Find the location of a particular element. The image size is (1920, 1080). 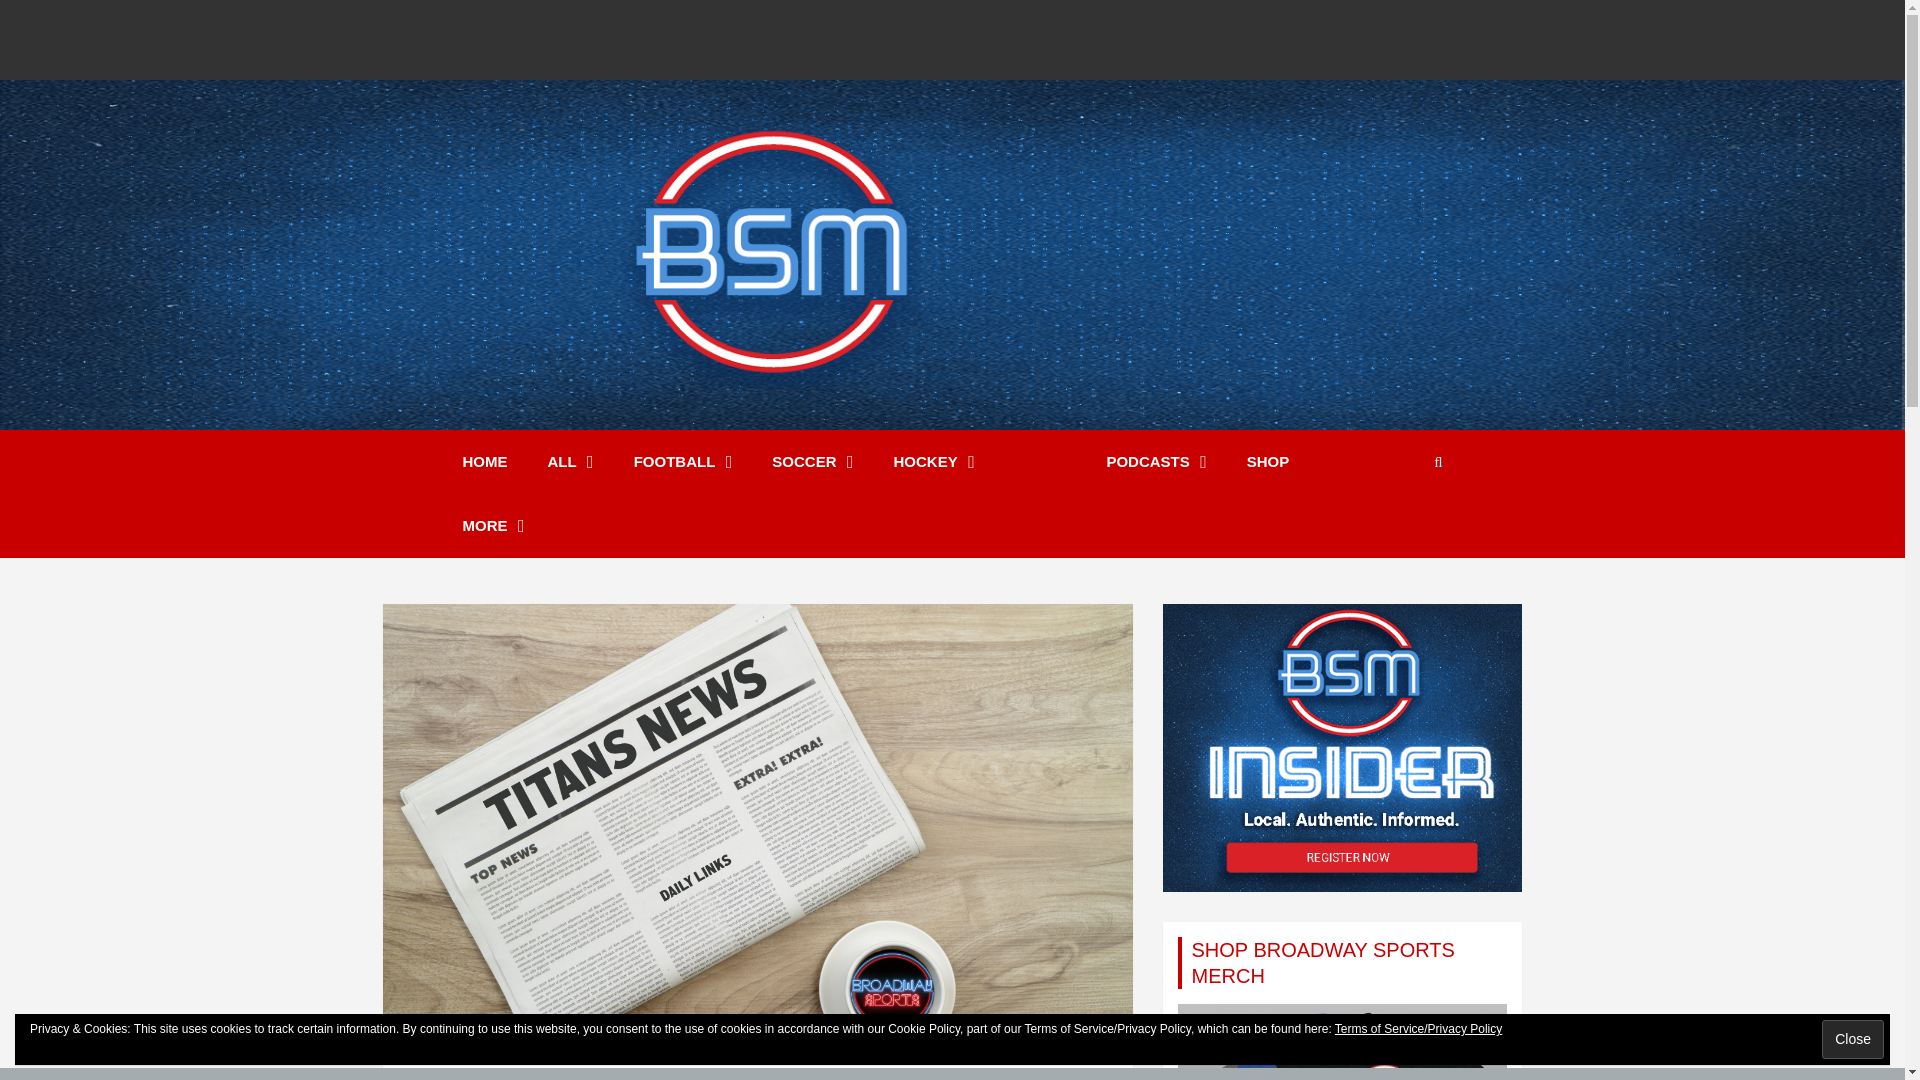

Close is located at coordinates (1852, 1039).